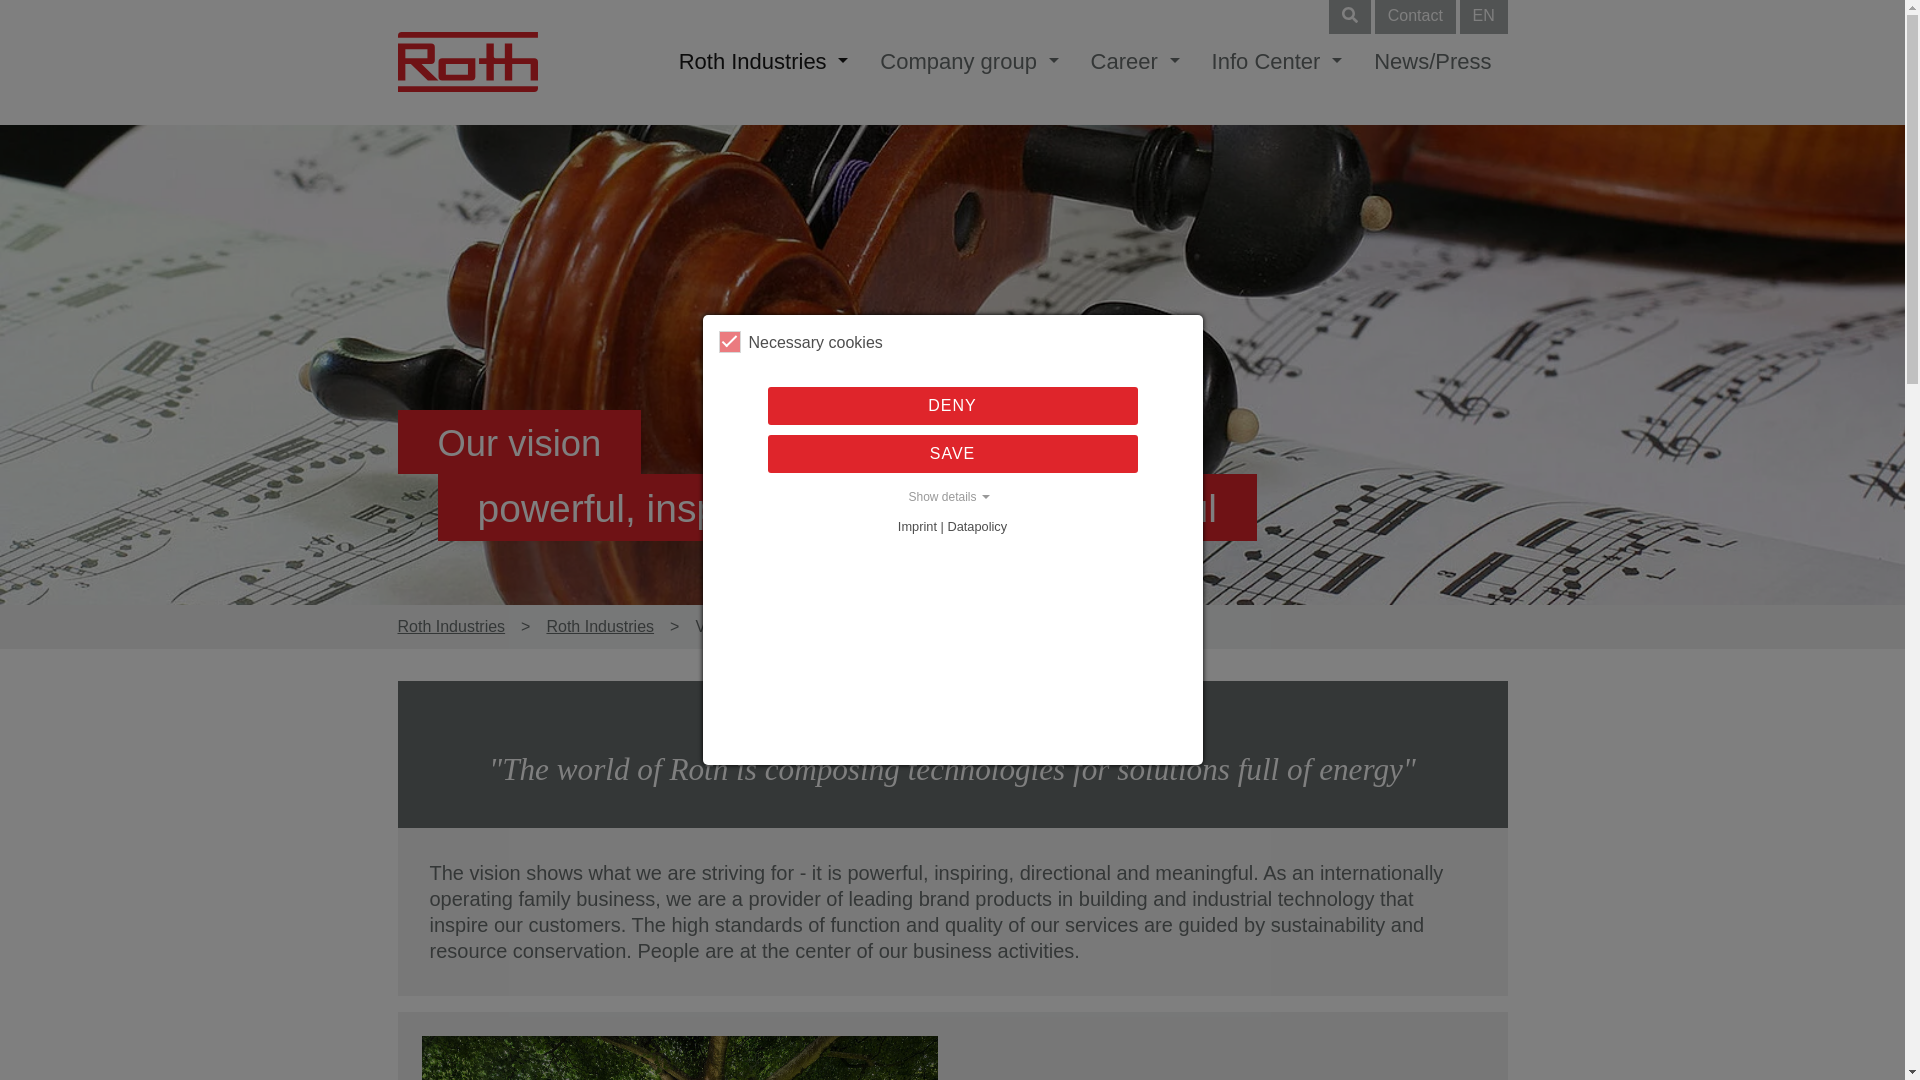 The image size is (1920, 1080). What do you see at coordinates (1136, 62) in the screenshot?
I see `Career` at bounding box center [1136, 62].